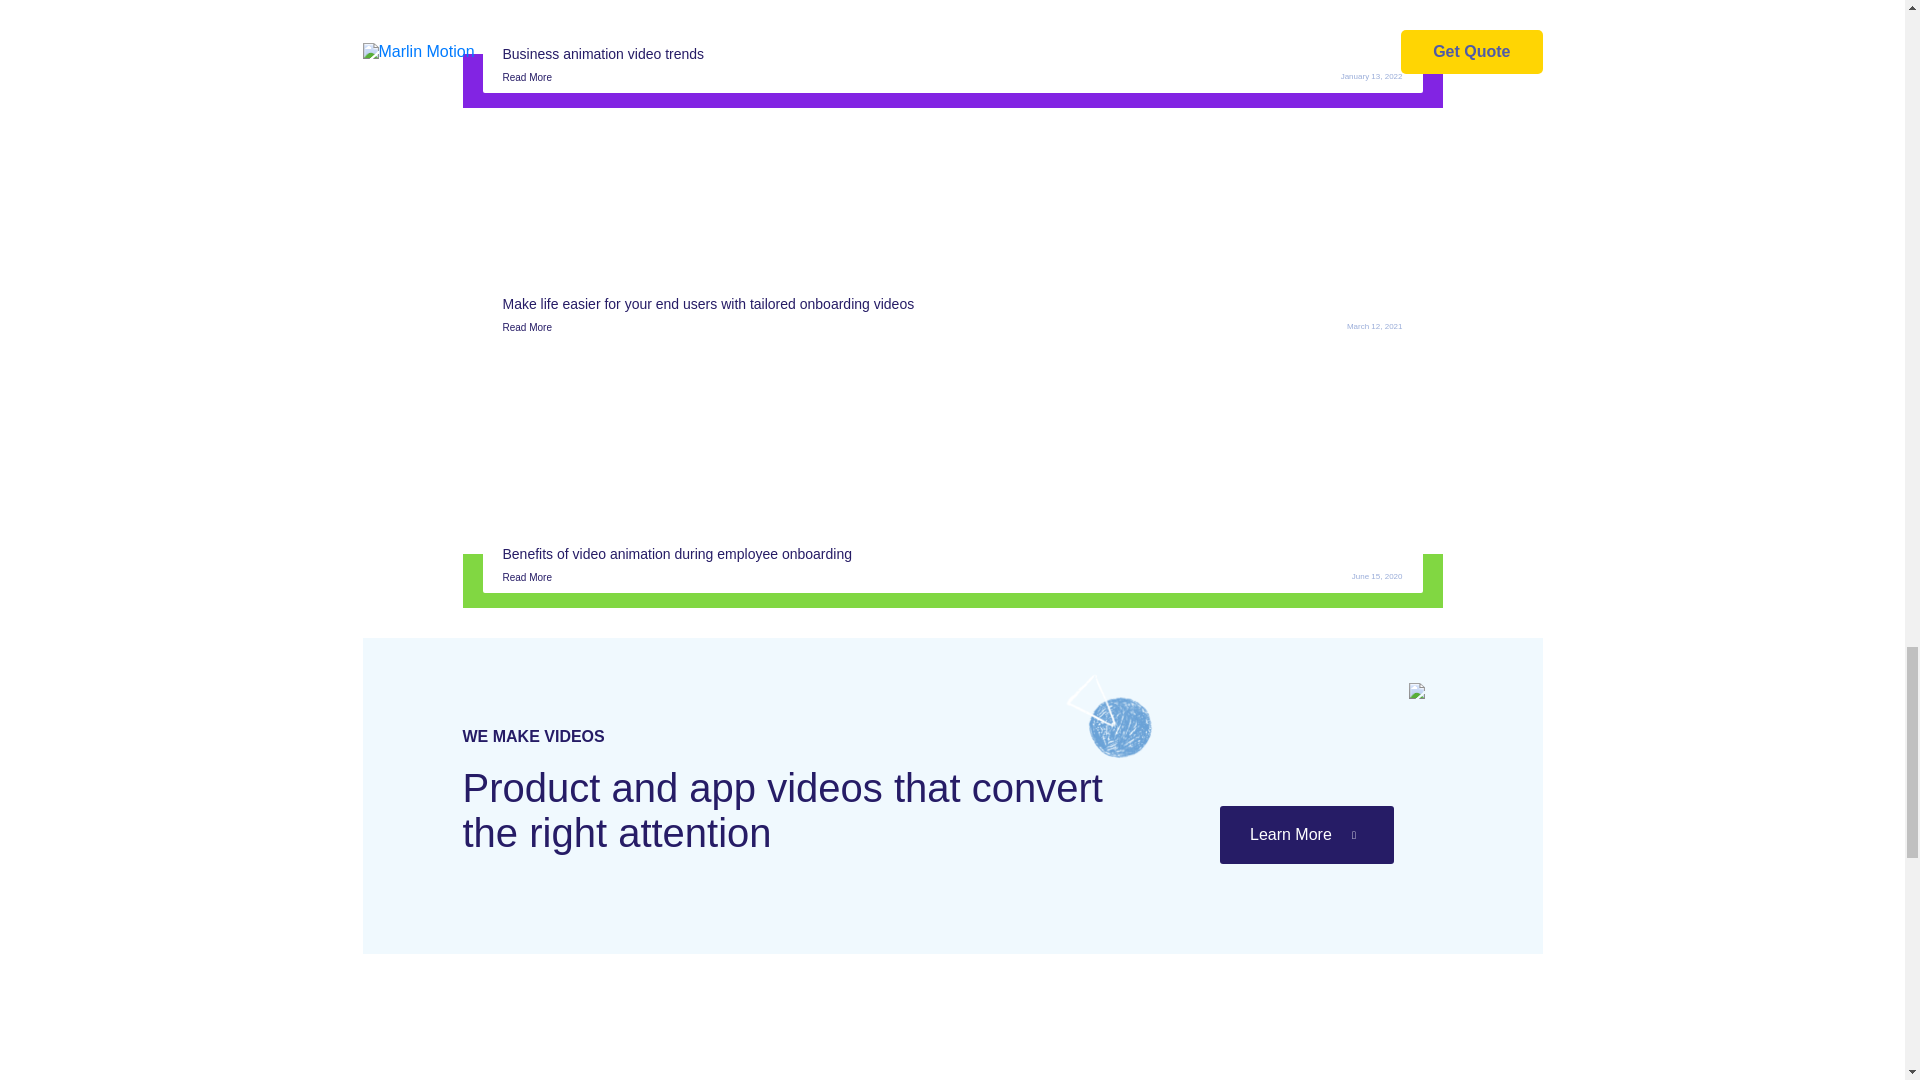 This screenshot has width=1920, height=1080. I want to click on Read More, so click(526, 578).